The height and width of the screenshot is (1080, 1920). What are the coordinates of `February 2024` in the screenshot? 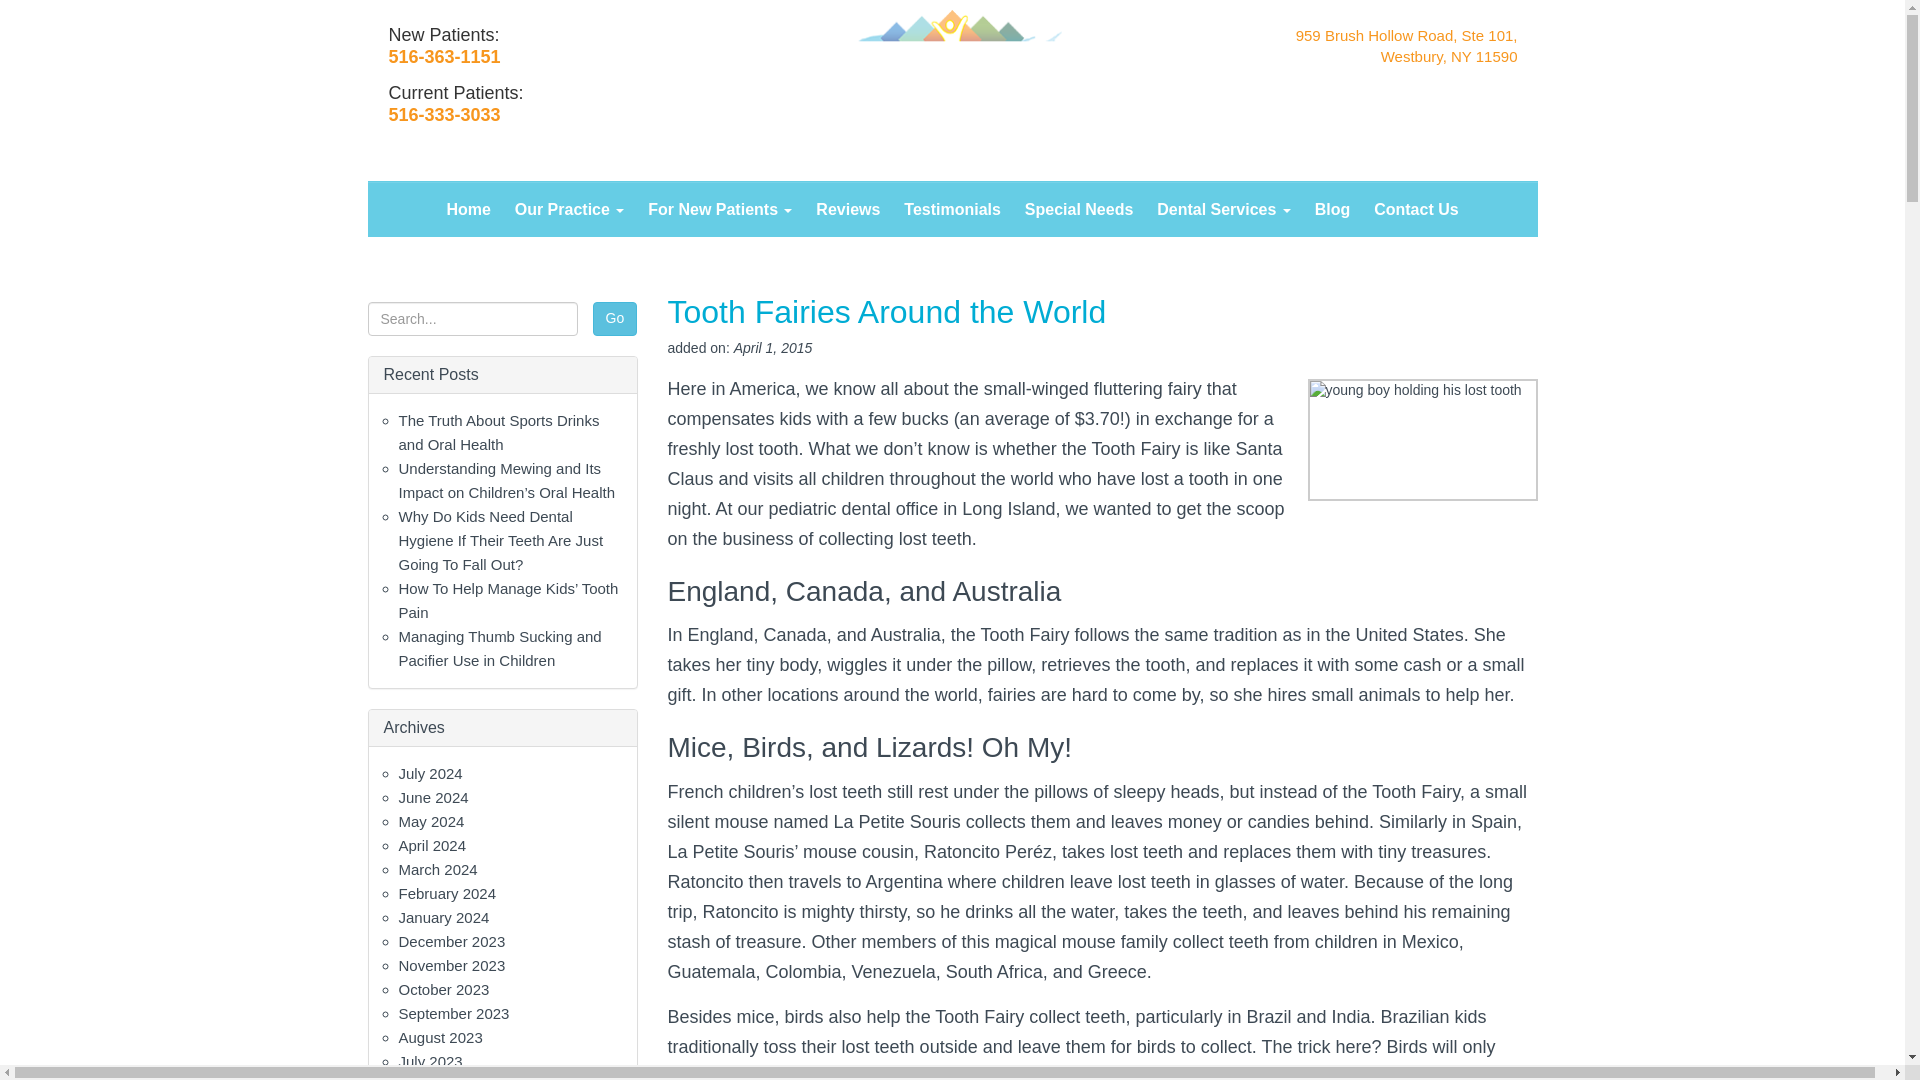 It's located at (446, 892).